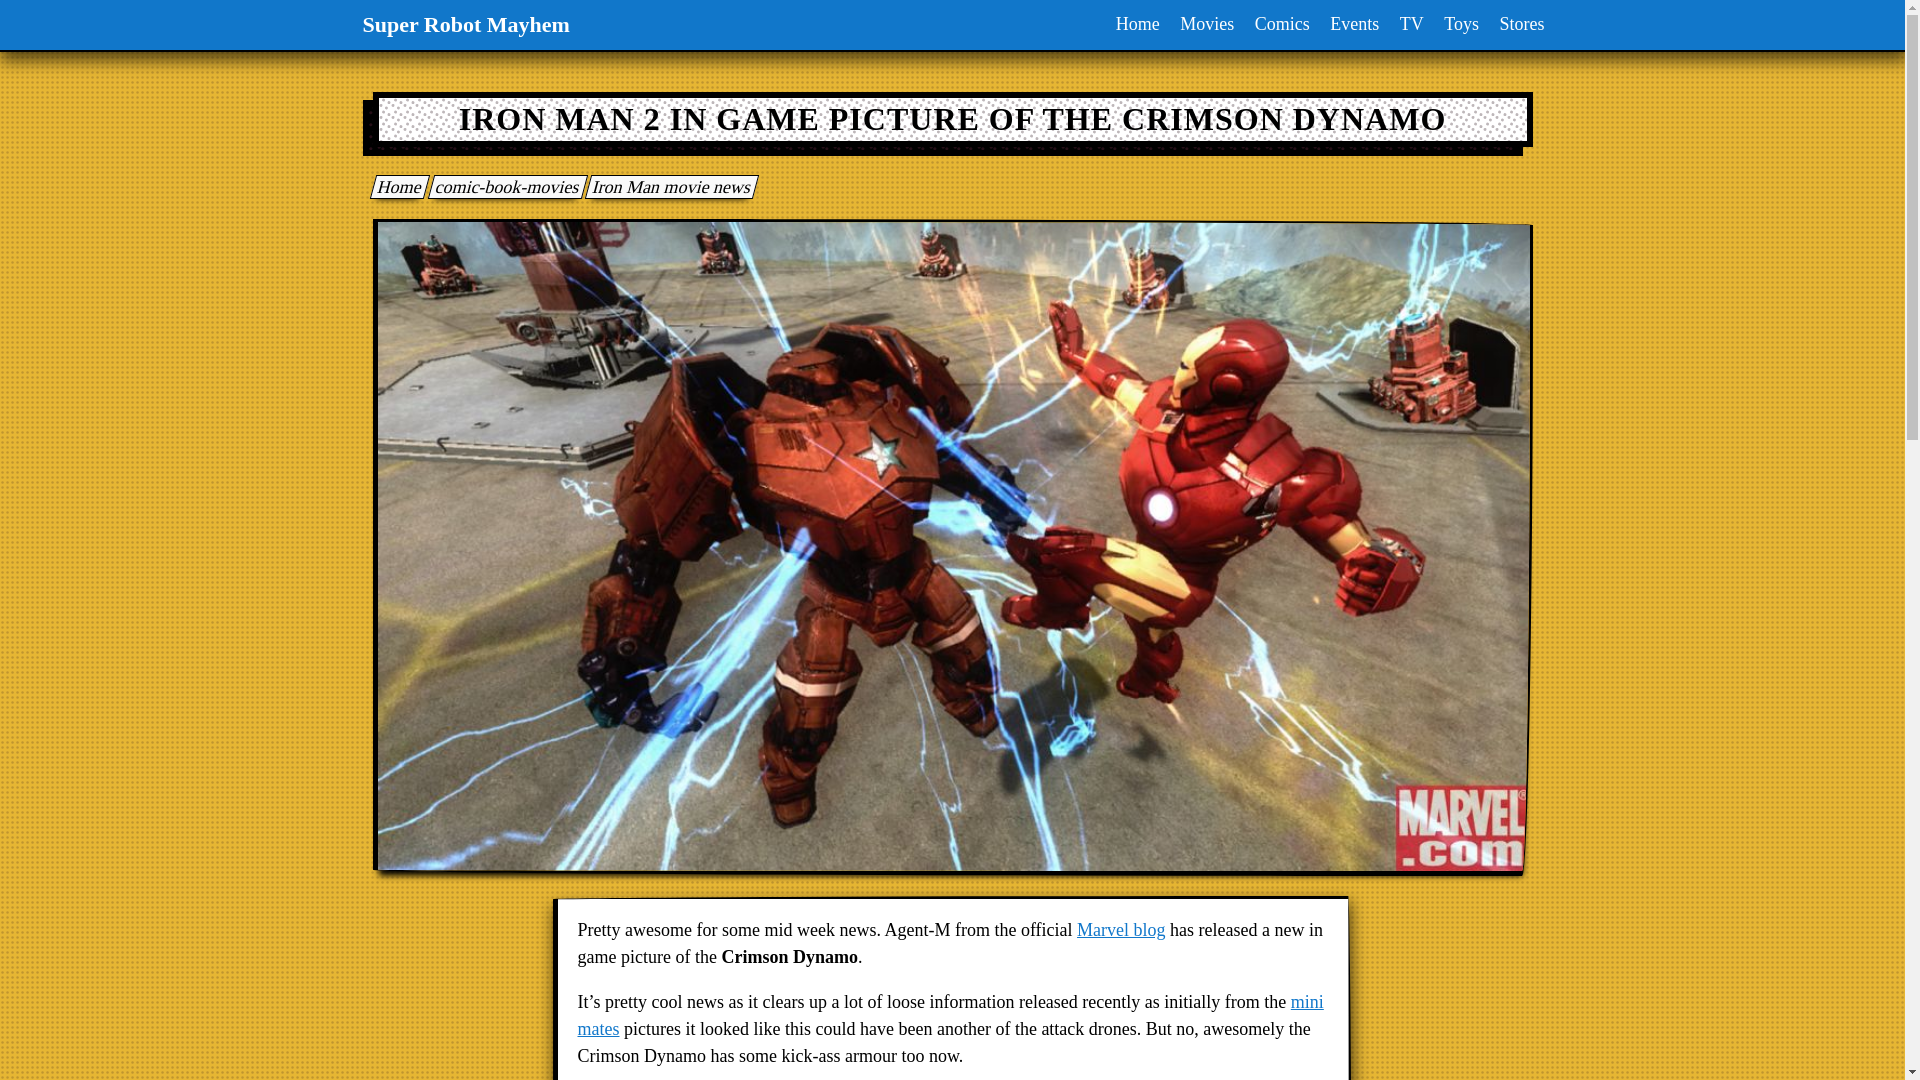  I want to click on Super Robot Mayhem, so click(465, 24).